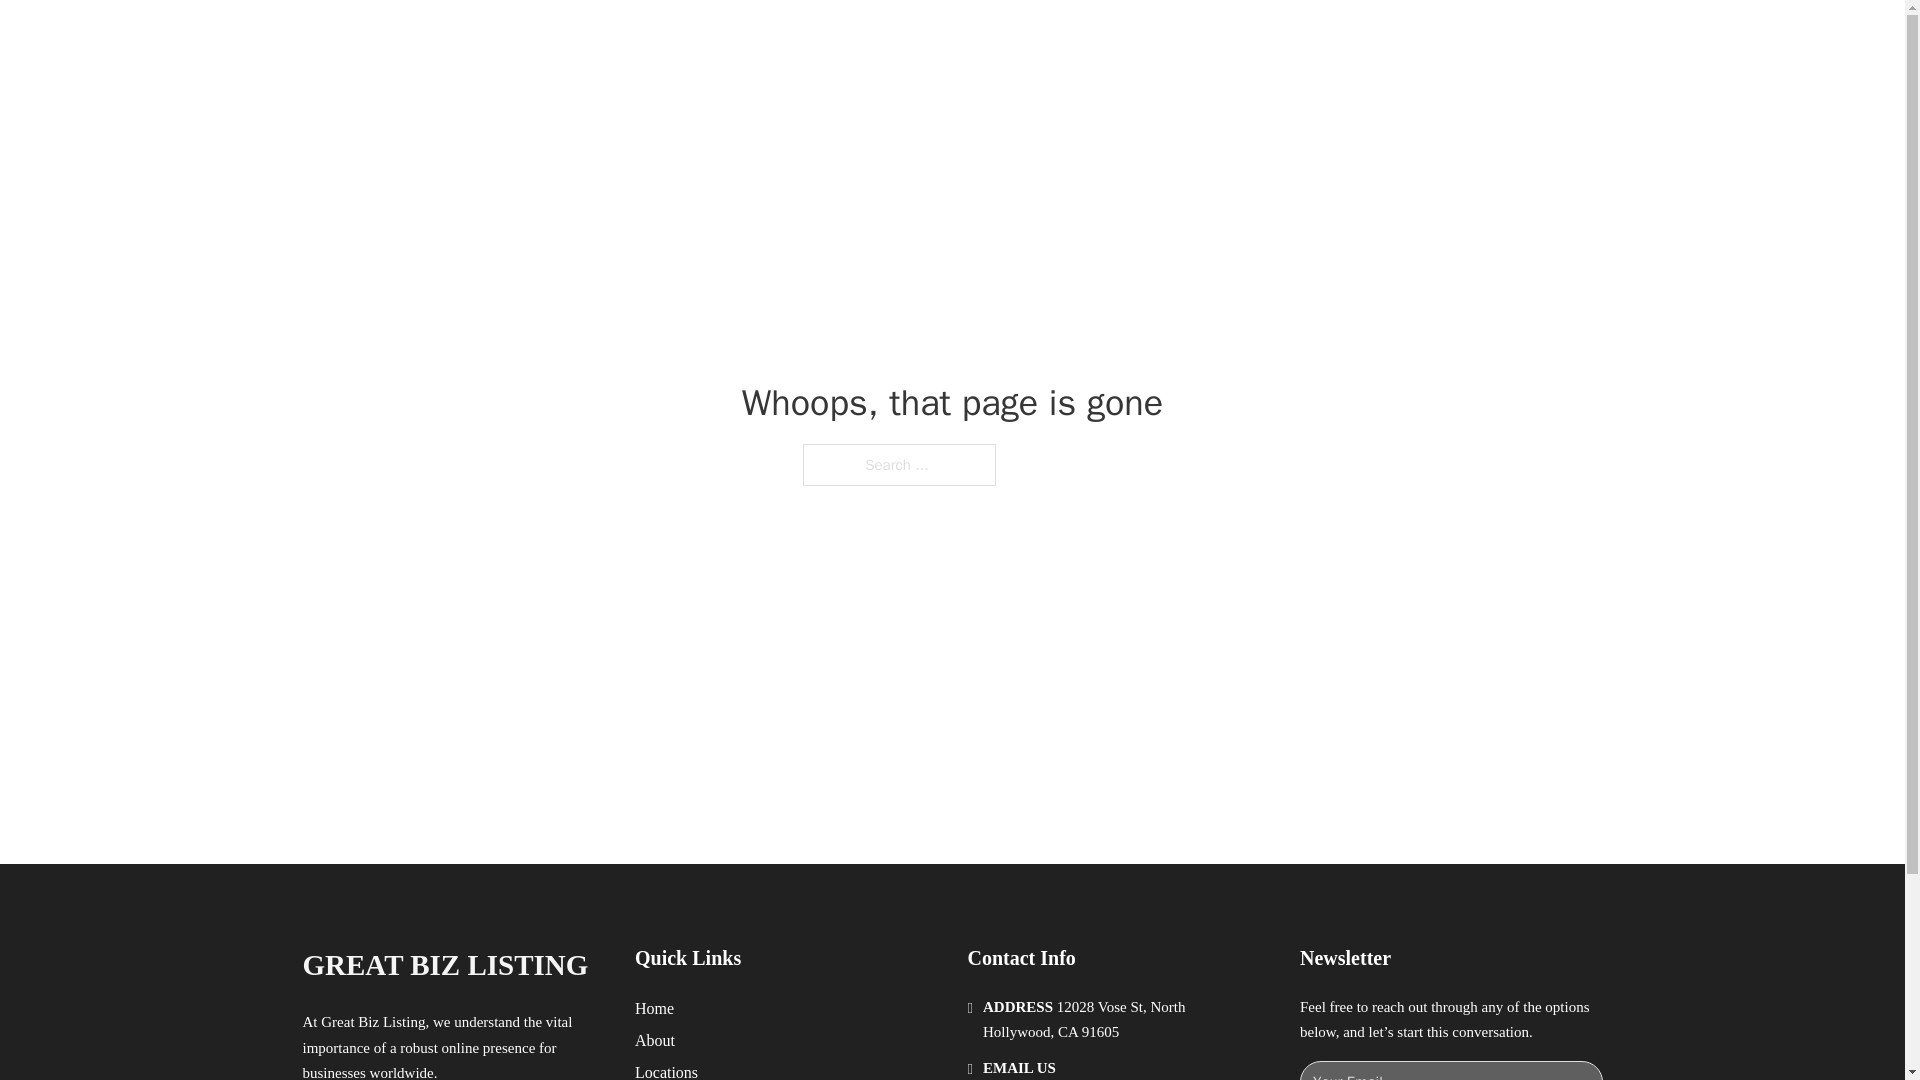 The image size is (1920, 1080). What do you see at coordinates (444, 965) in the screenshot?
I see `GREAT BIZ LISTING` at bounding box center [444, 965].